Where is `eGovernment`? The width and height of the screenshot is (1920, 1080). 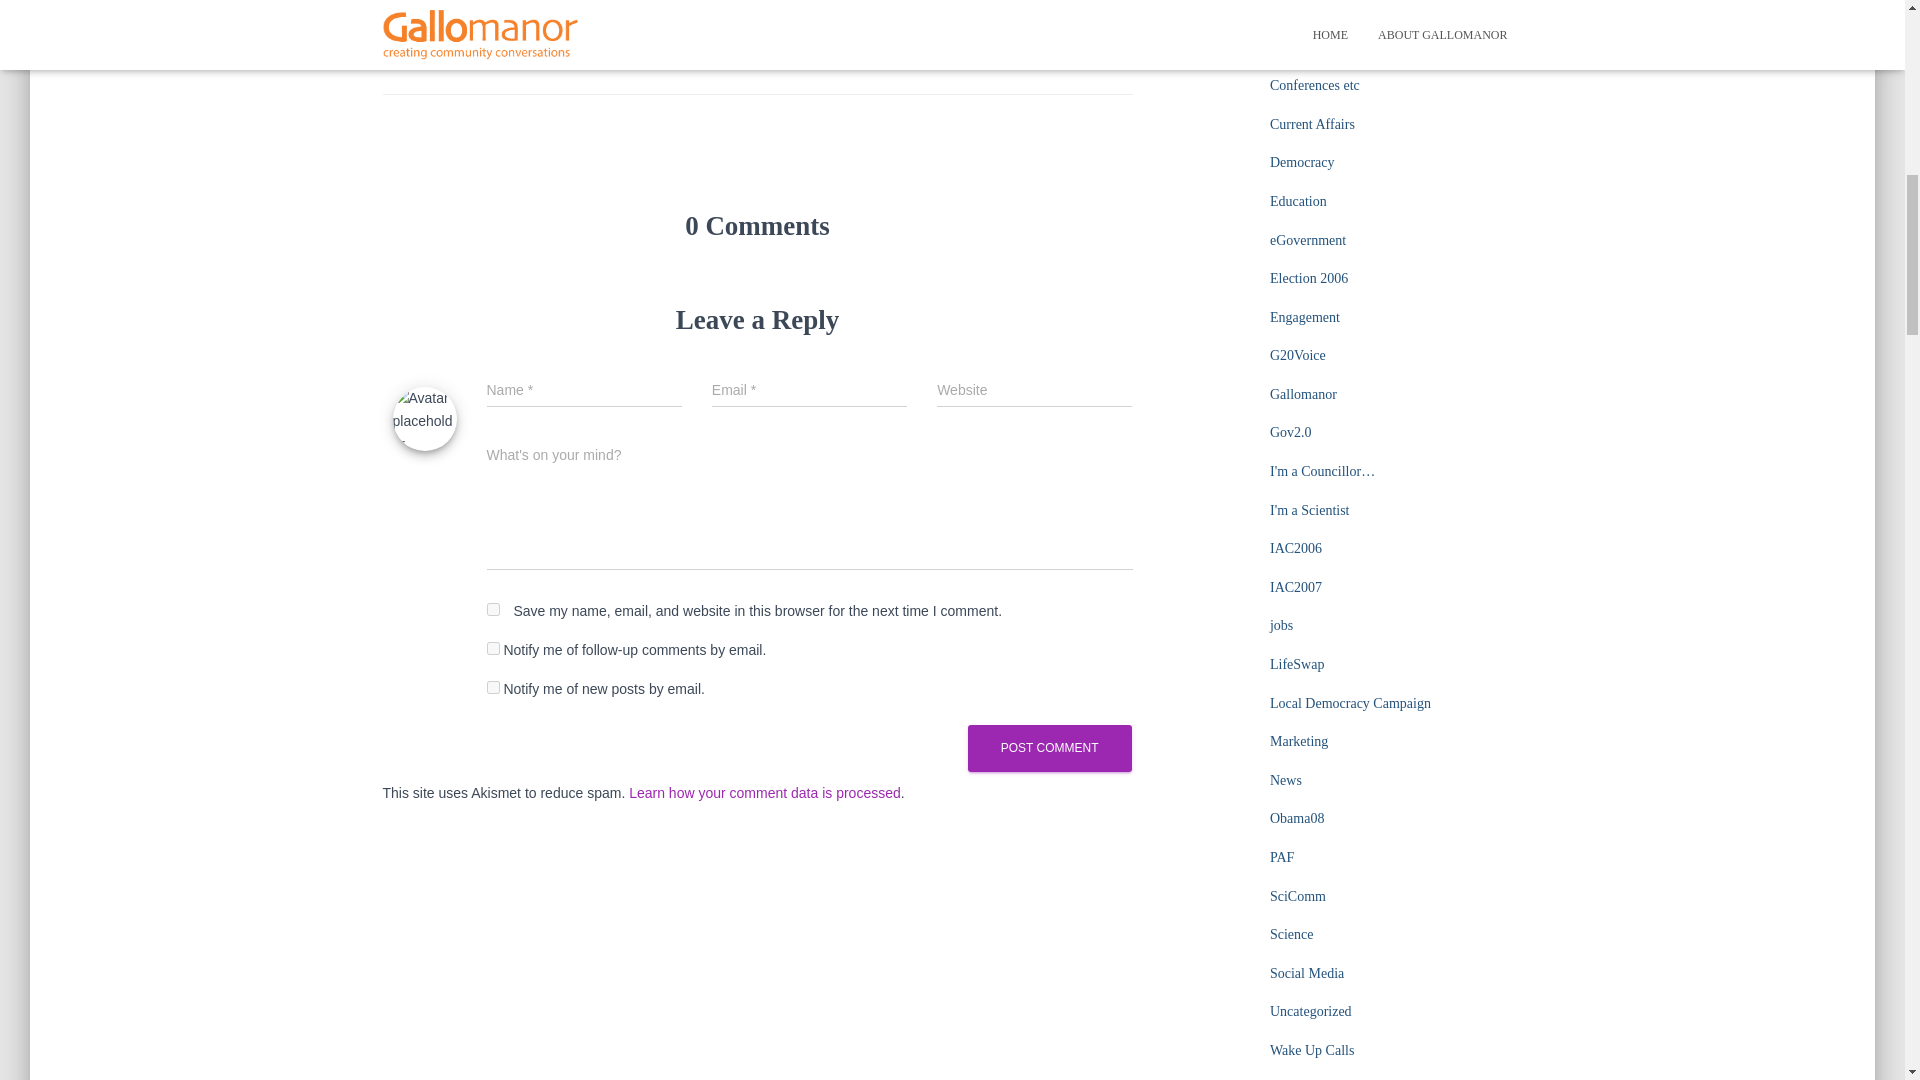
eGovernment is located at coordinates (1307, 240).